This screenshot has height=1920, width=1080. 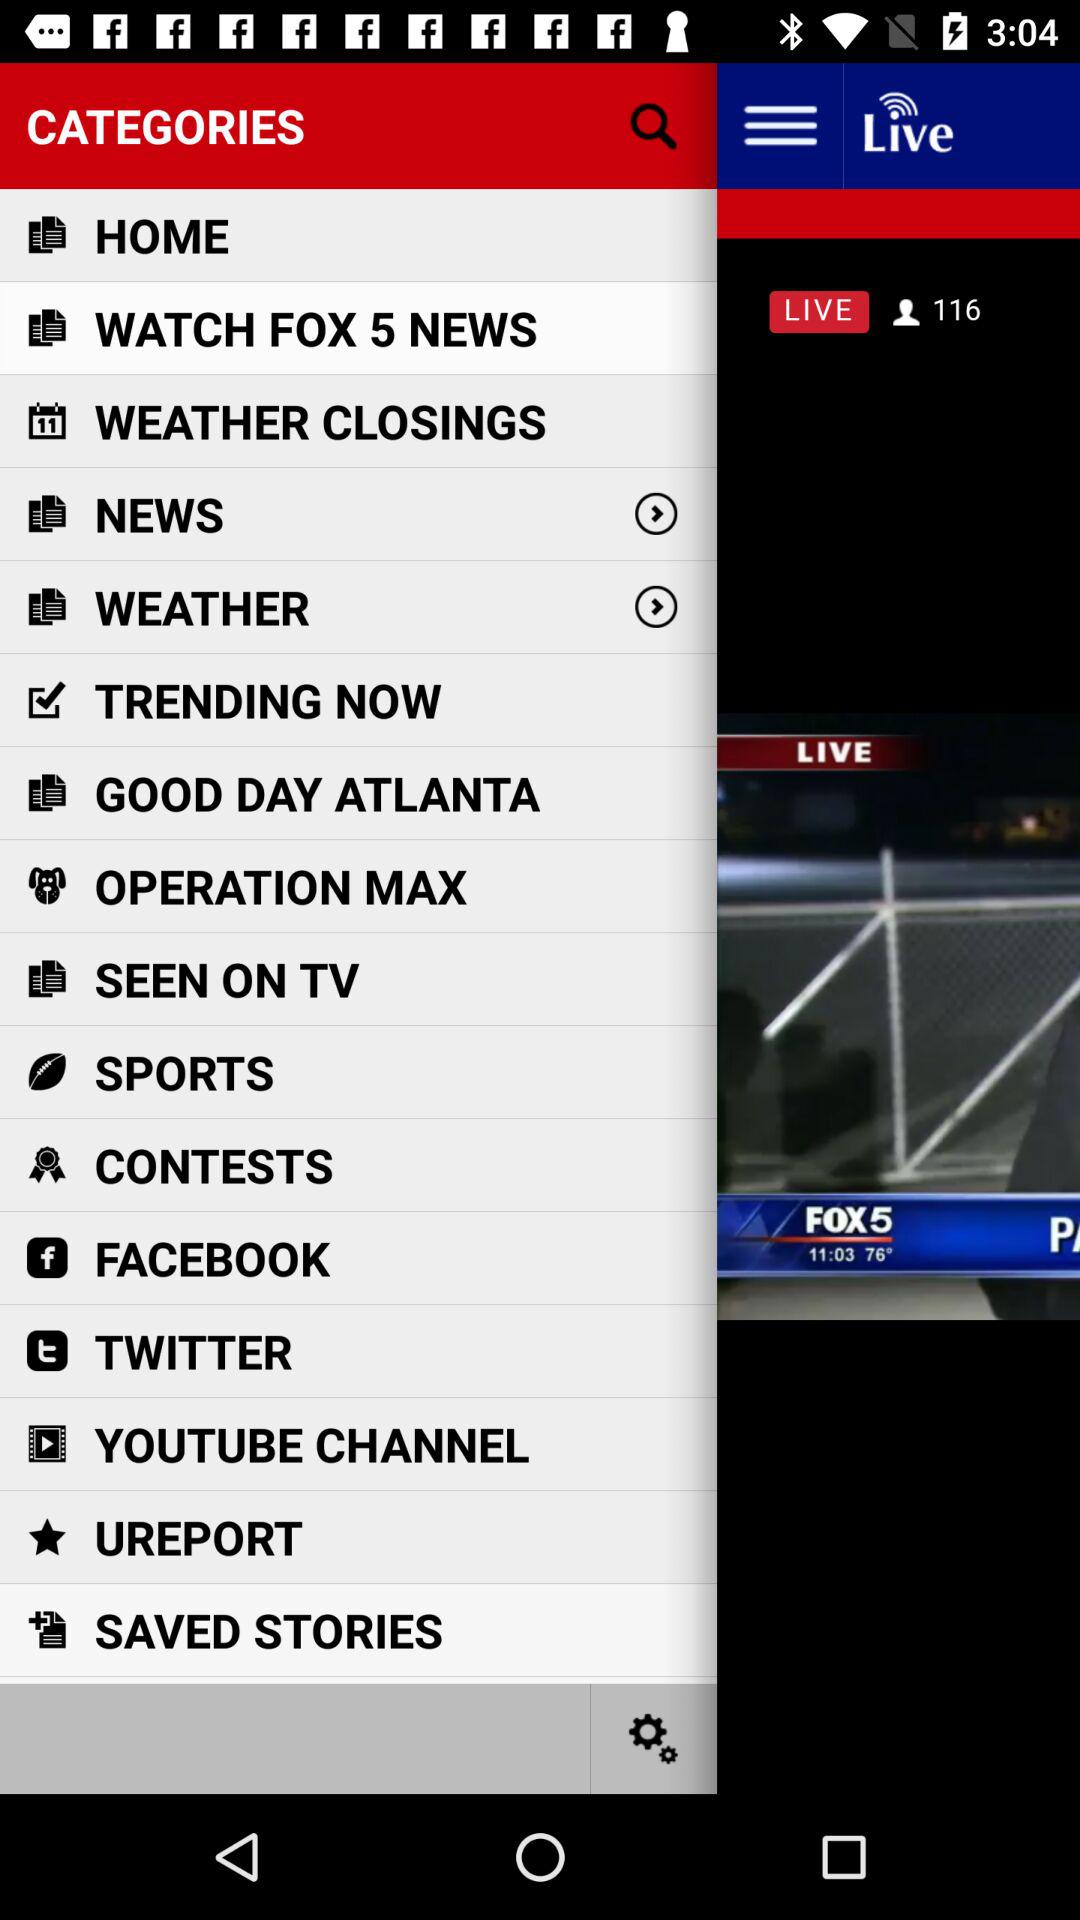 What do you see at coordinates (780, 126) in the screenshot?
I see `my profile option to be veiw` at bounding box center [780, 126].